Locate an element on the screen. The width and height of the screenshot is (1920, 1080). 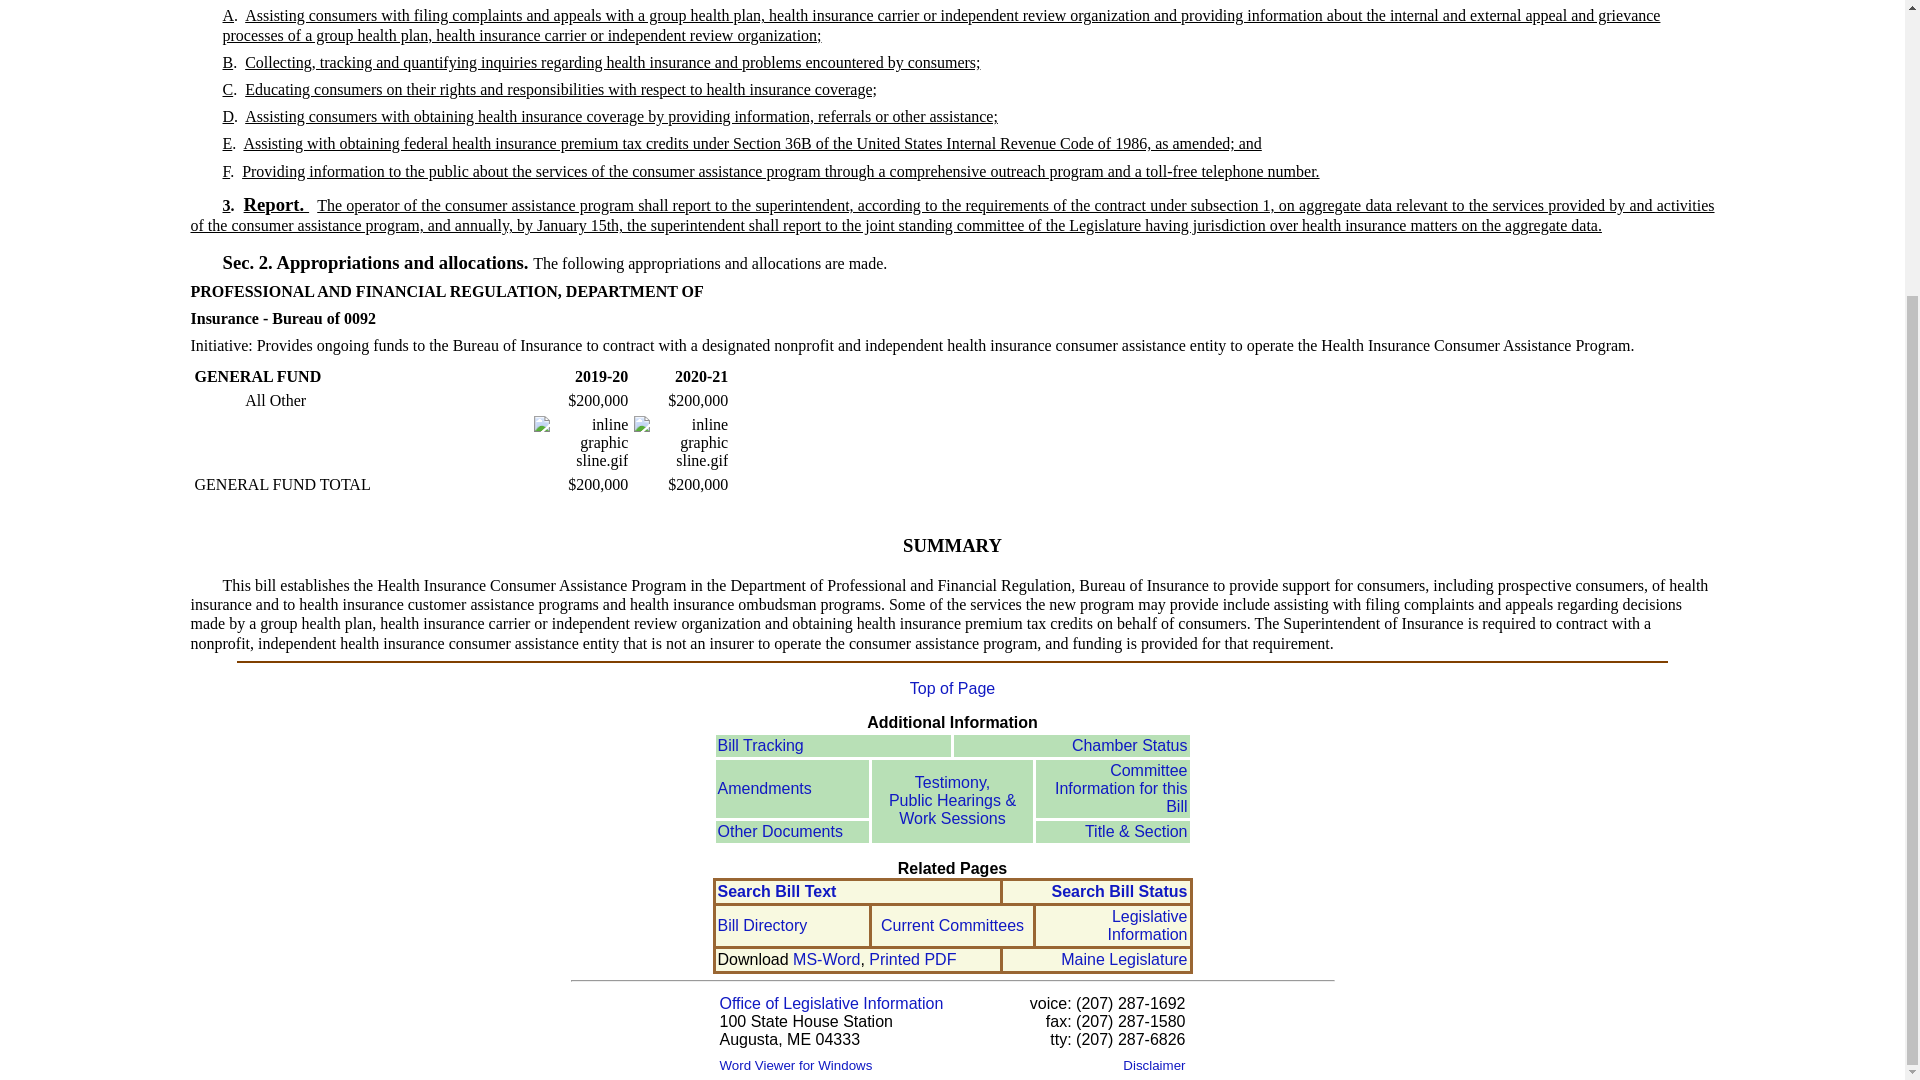
Current Committees is located at coordinates (952, 925).